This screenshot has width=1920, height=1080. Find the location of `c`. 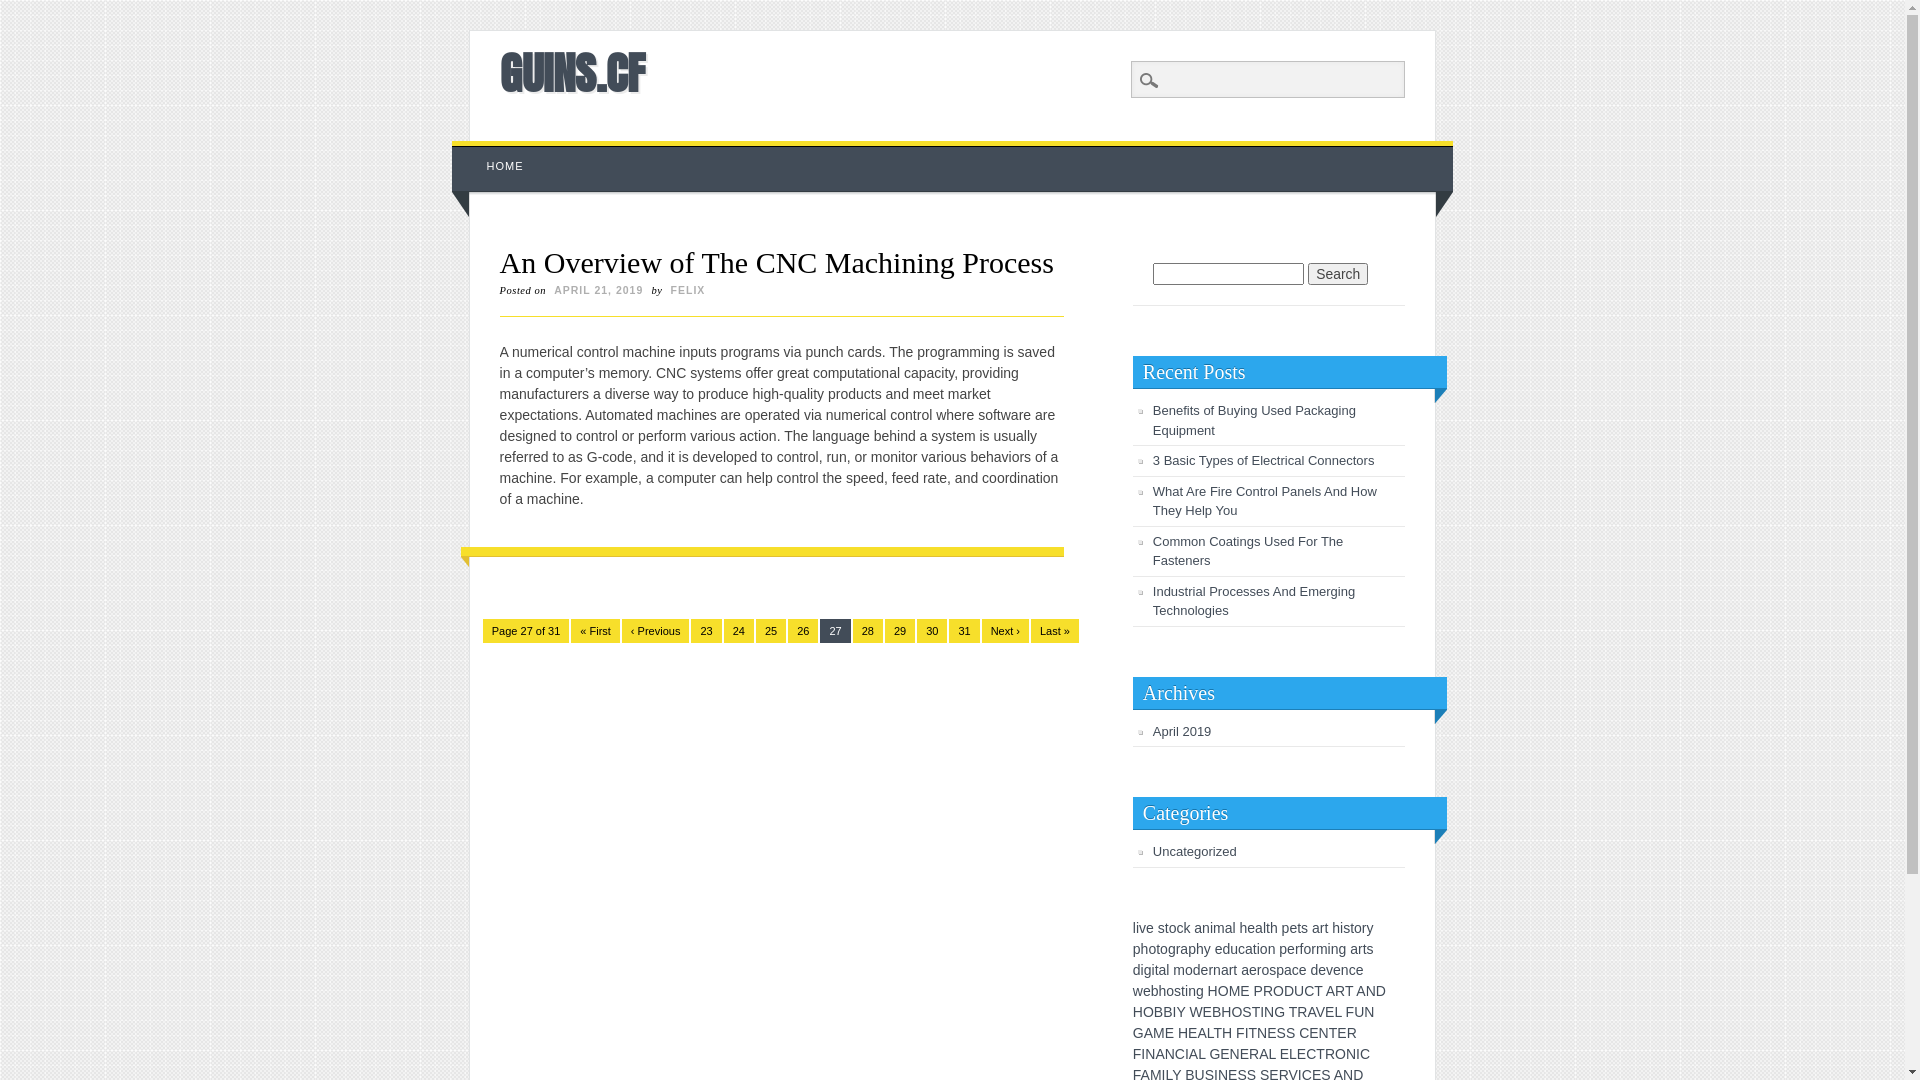

c is located at coordinates (1180, 928).